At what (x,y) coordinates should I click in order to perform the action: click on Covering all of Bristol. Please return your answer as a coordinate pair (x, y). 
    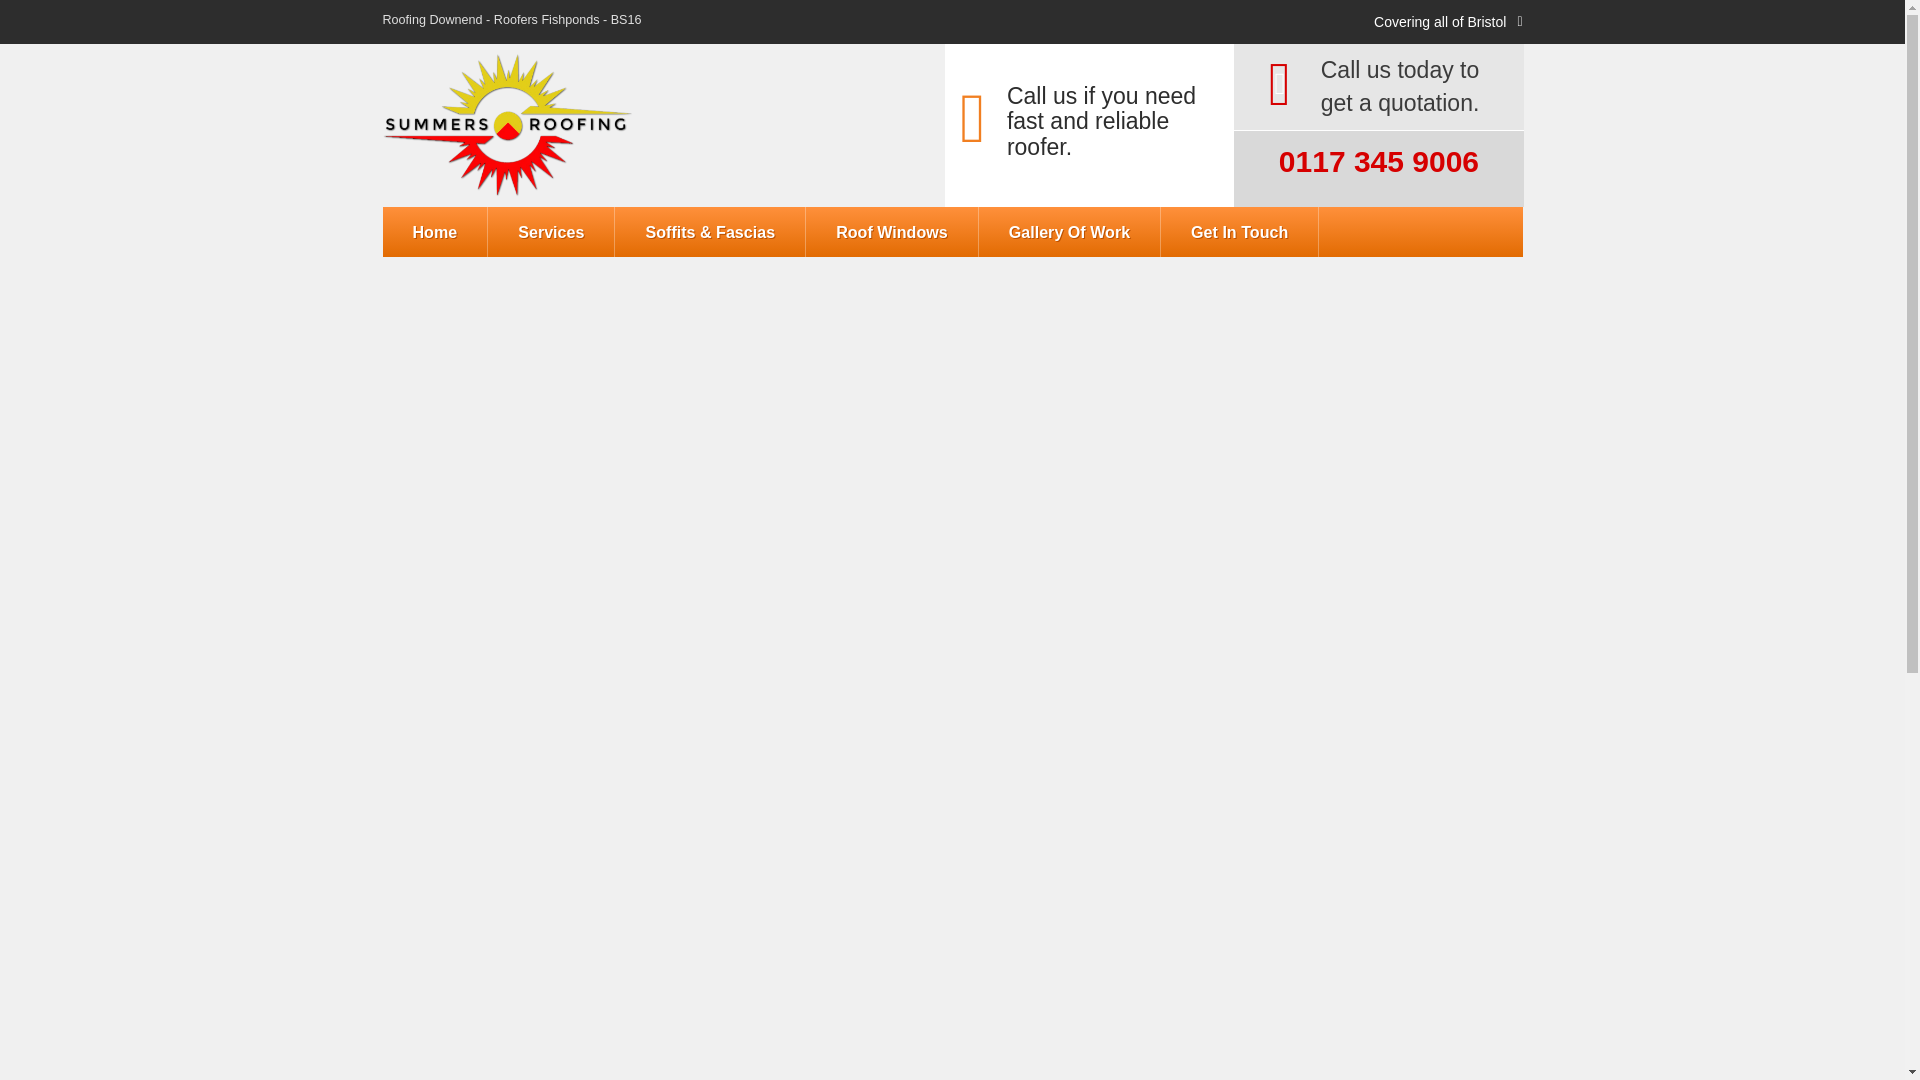
    Looking at the image, I should click on (1440, 22).